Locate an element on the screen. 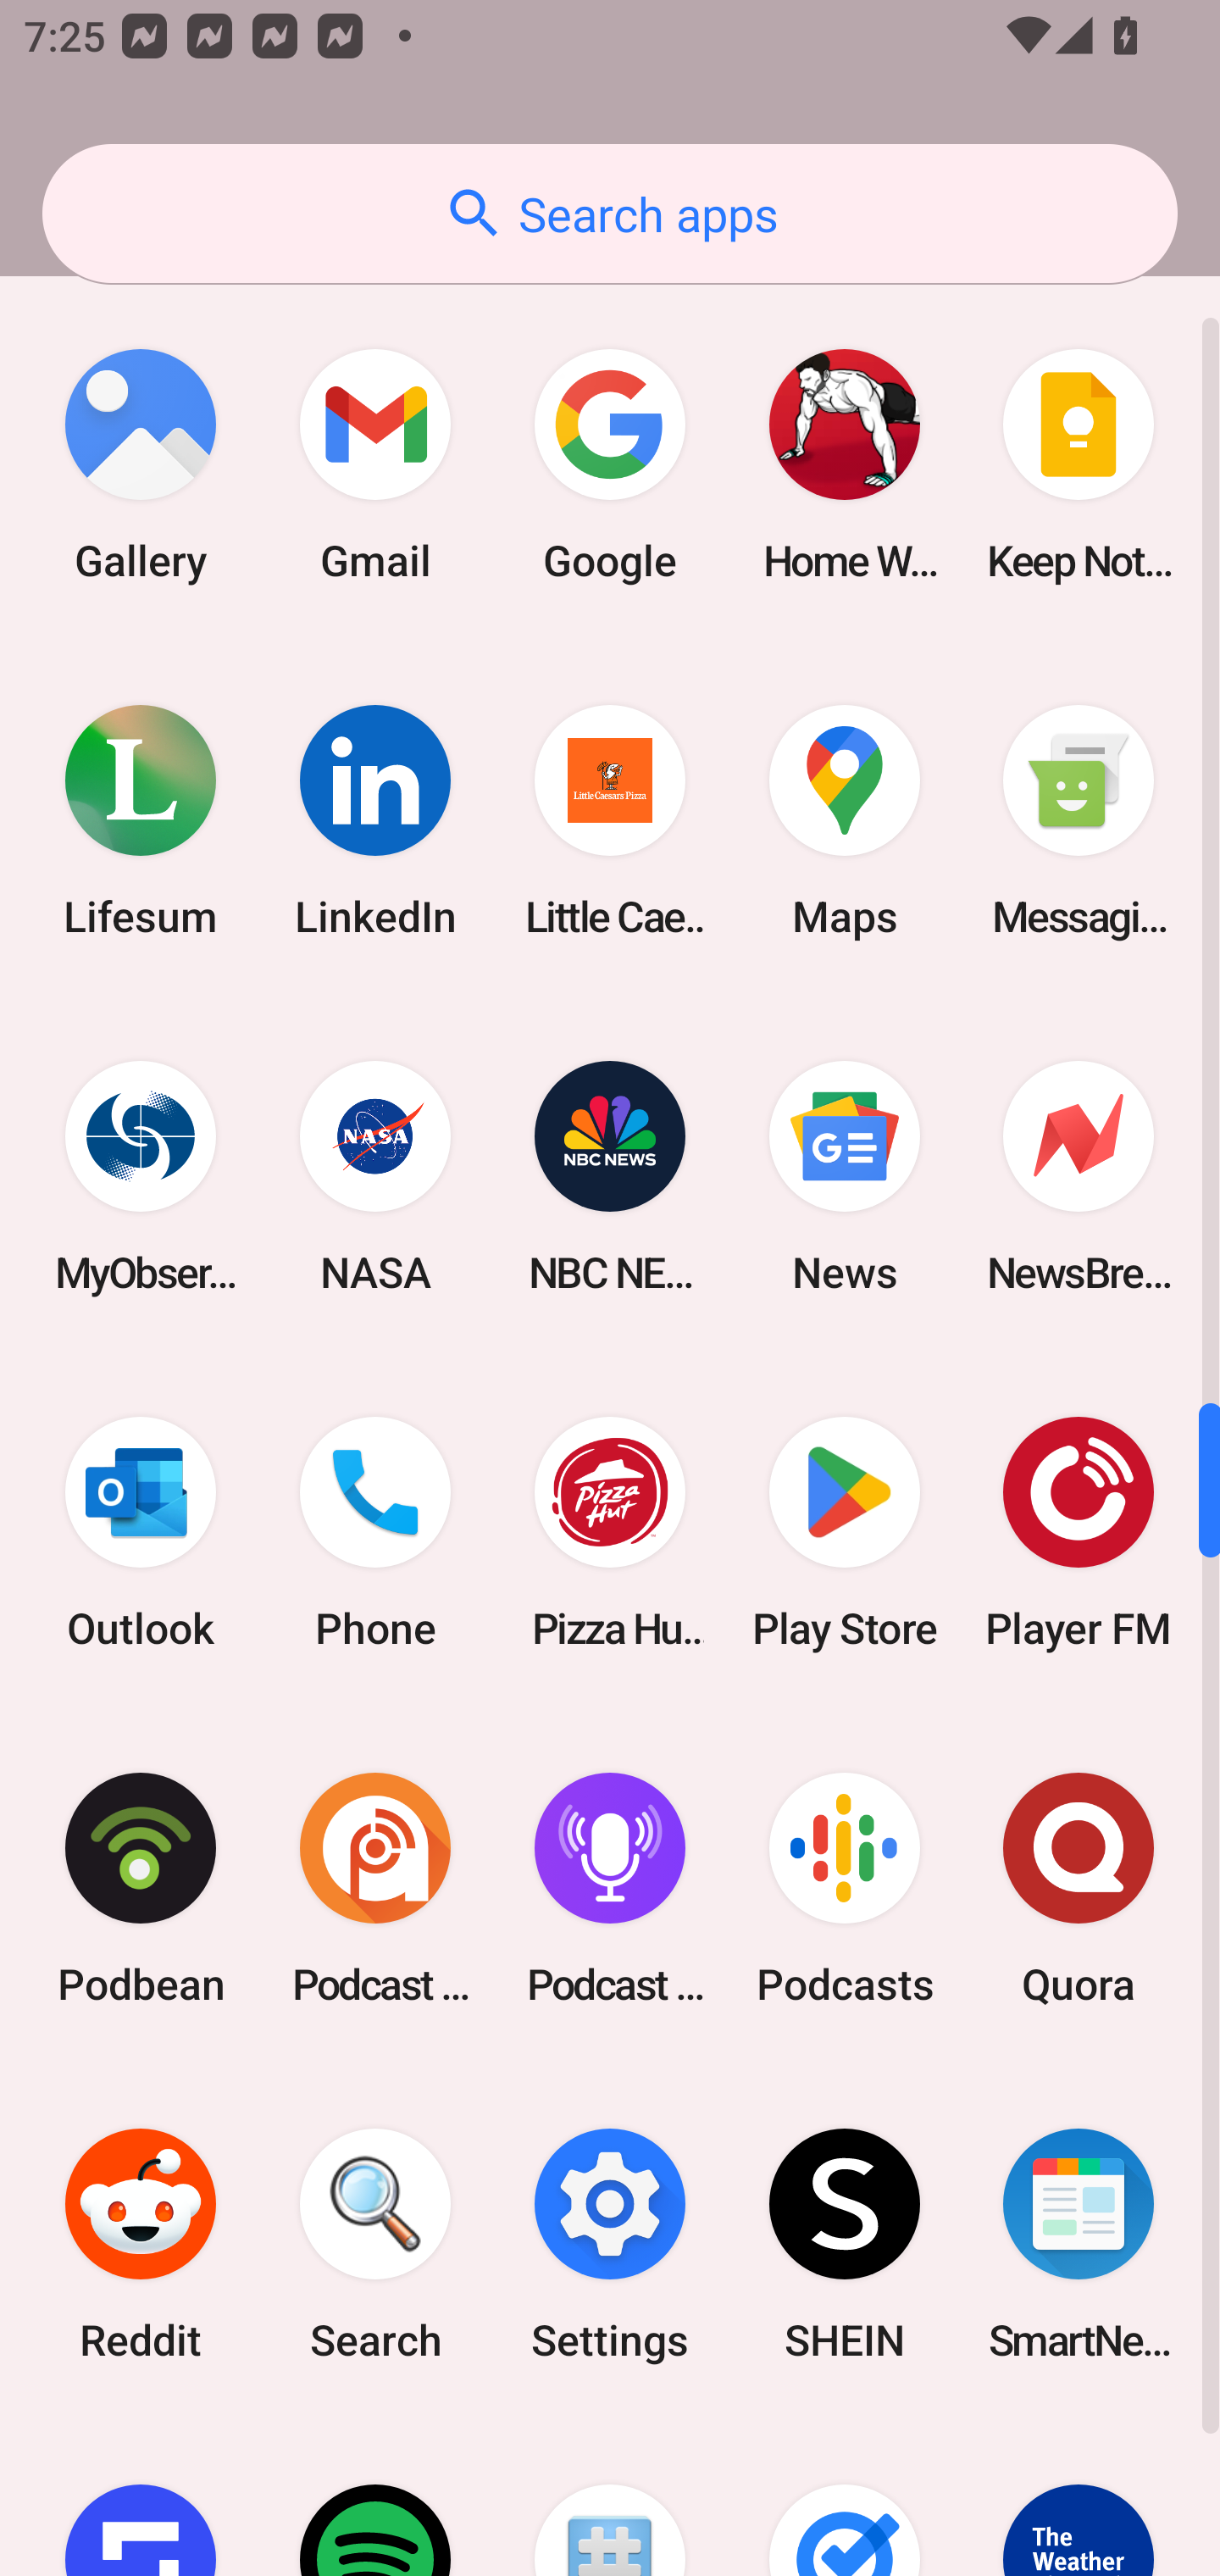 This screenshot has height=2576, width=1220. Lifesum is located at coordinates (141, 822).